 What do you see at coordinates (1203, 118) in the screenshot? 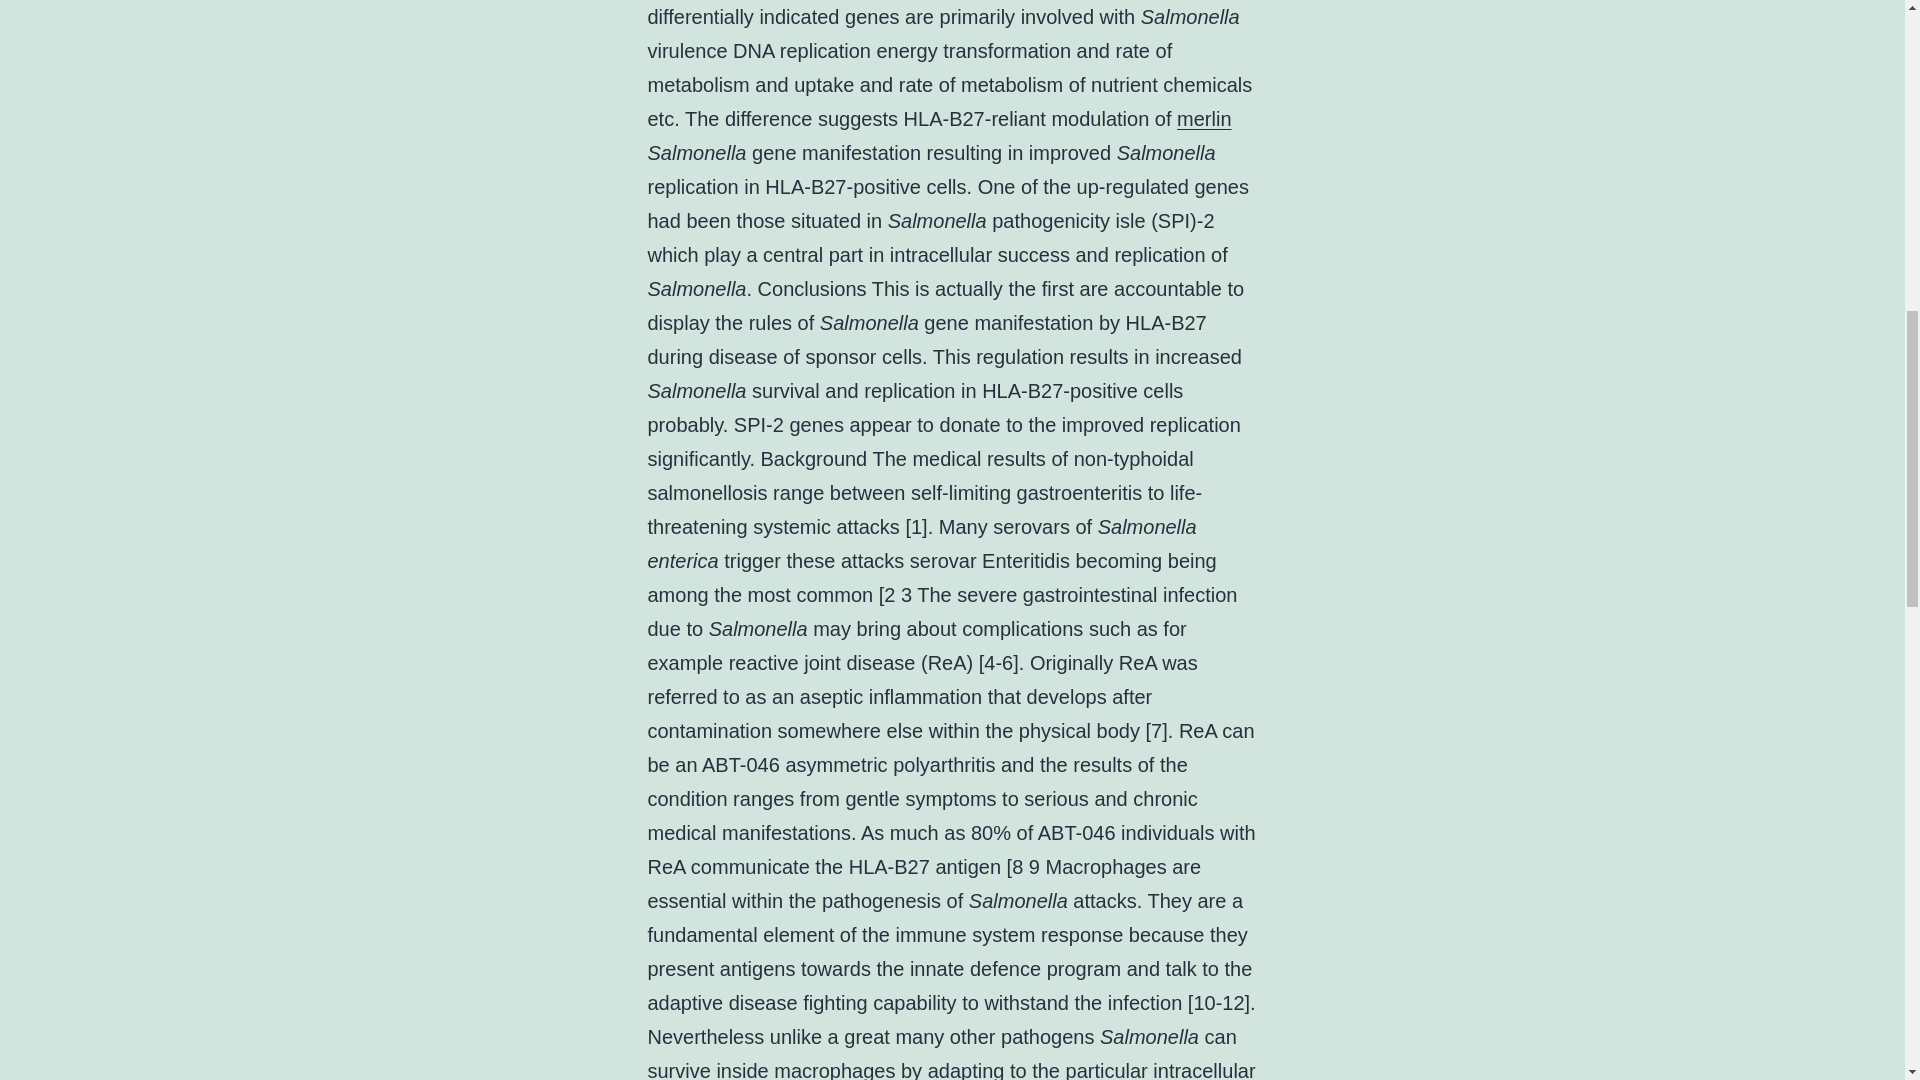
I see `merlin` at bounding box center [1203, 118].